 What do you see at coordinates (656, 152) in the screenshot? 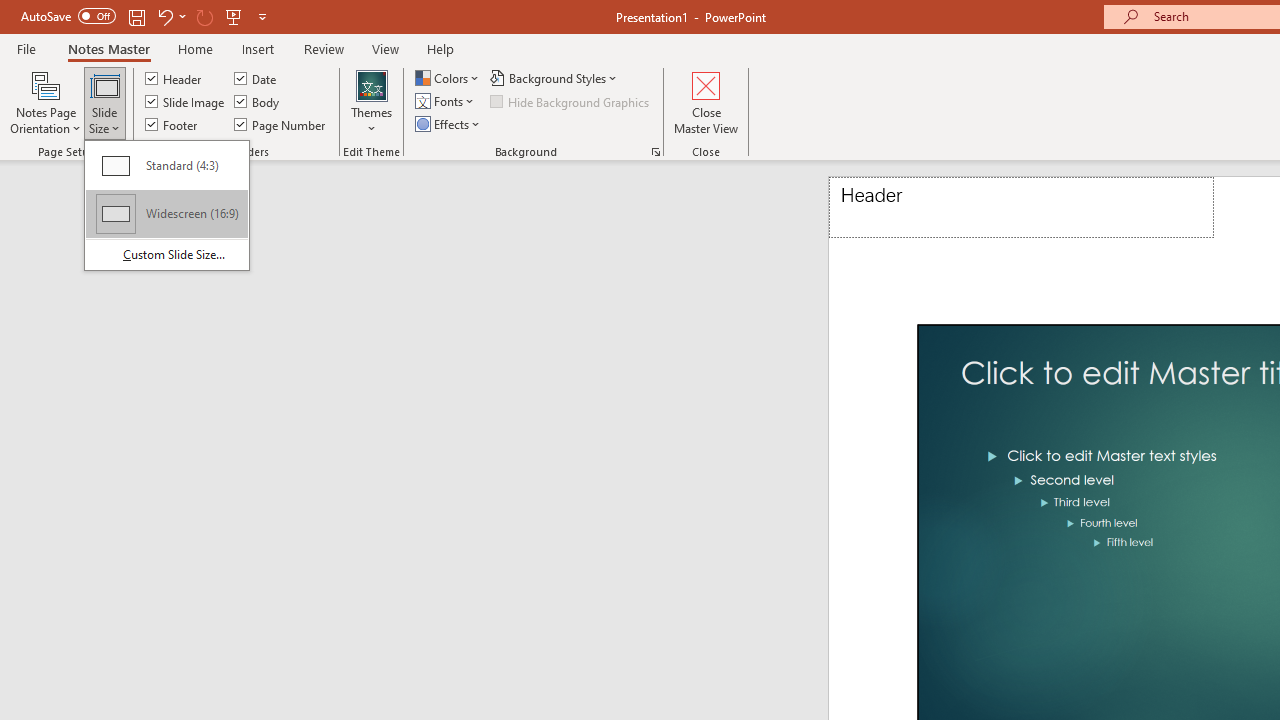
I see `Format Background...` at bounding box center [656, 152].